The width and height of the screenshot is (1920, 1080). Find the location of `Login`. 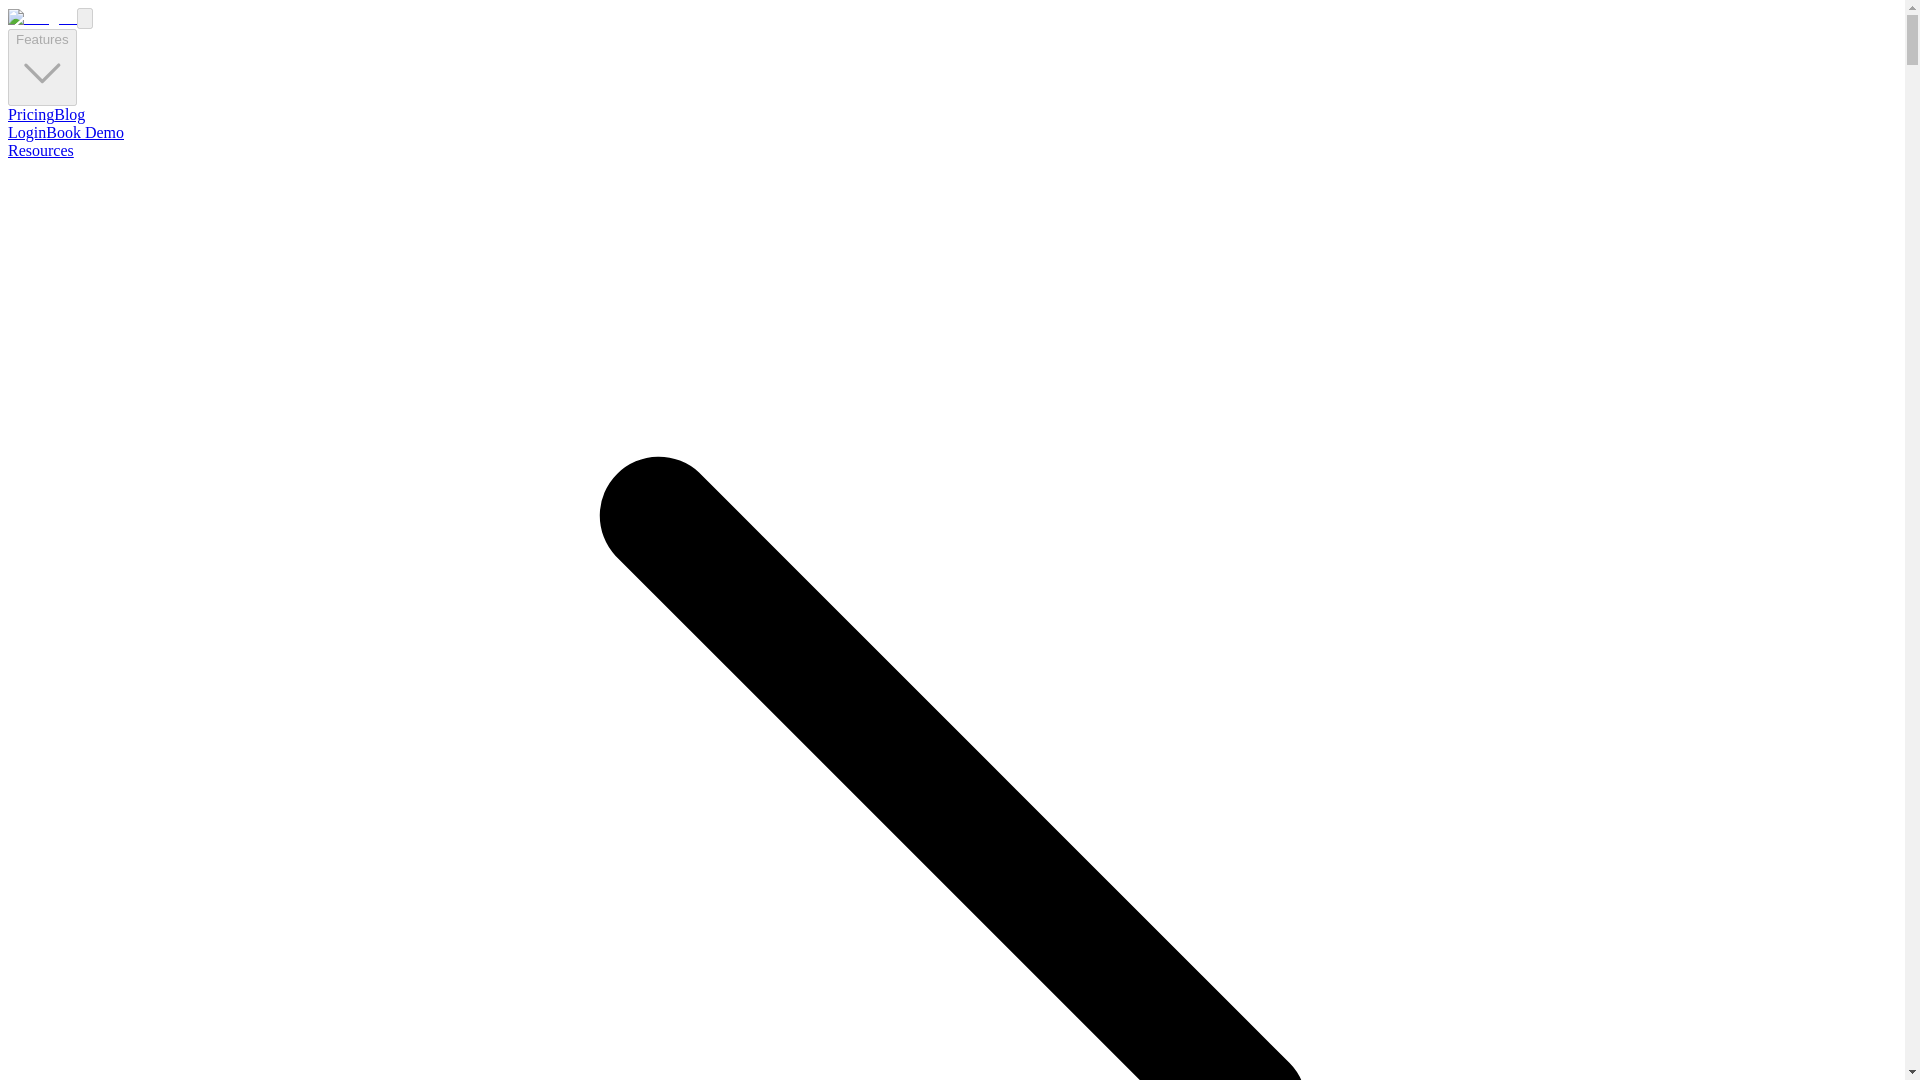

Login is located at coordinates (26, 132).